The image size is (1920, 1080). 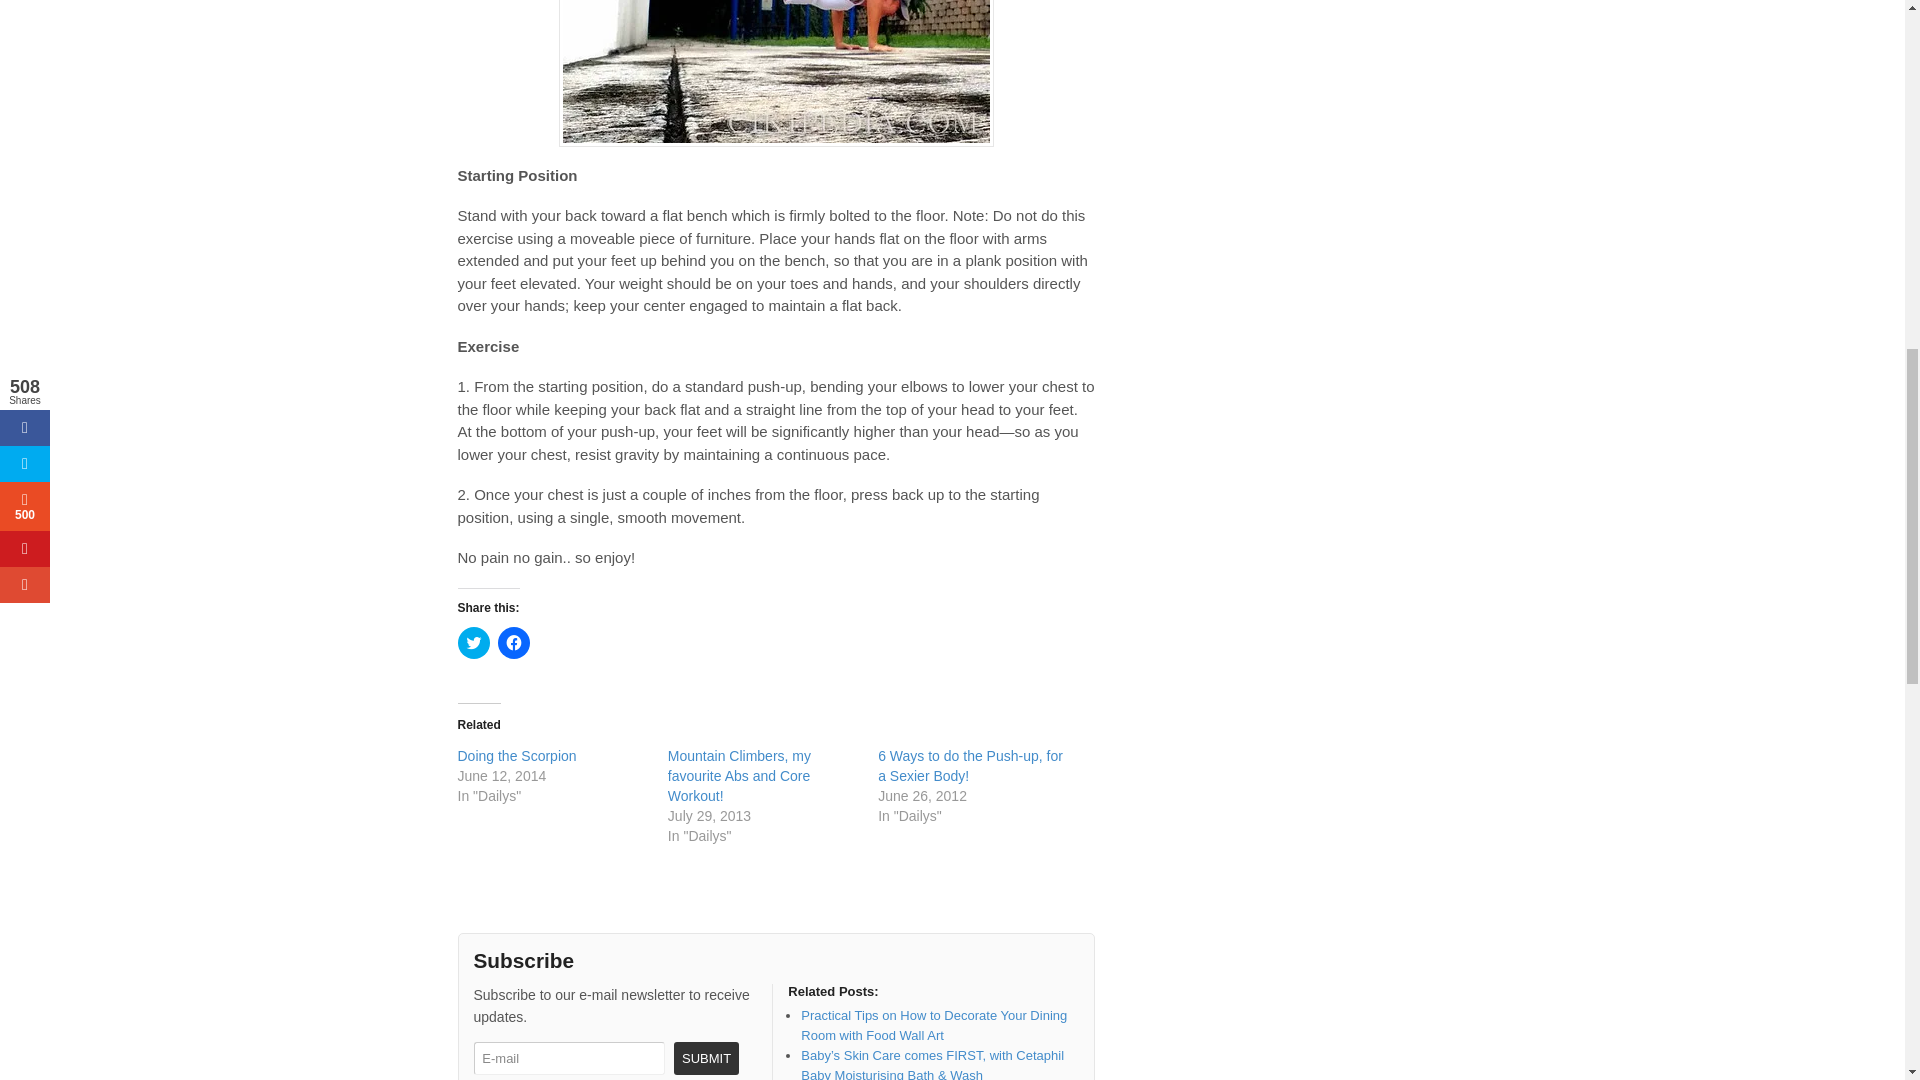 I want to click on Submit, so click(x=706, y=1058).